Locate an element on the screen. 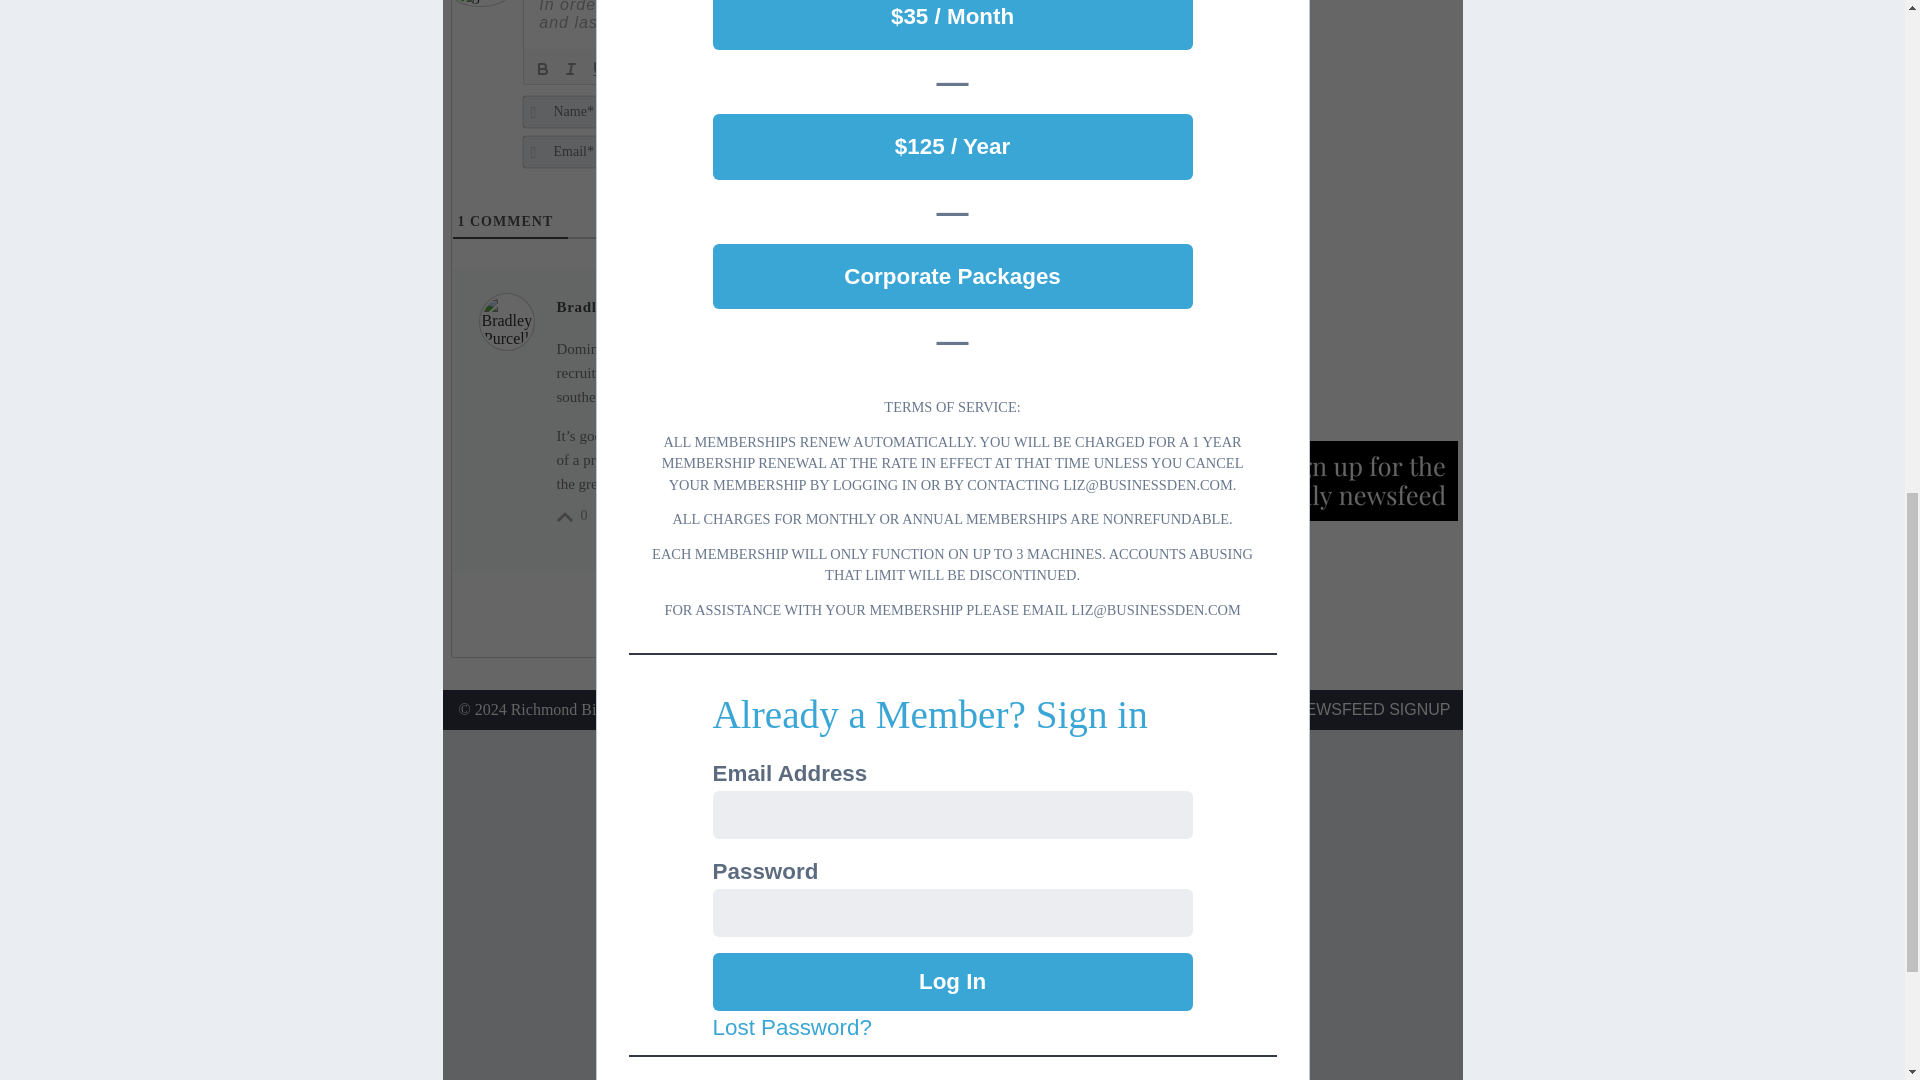  Underline is located at coordinates (598, 69).